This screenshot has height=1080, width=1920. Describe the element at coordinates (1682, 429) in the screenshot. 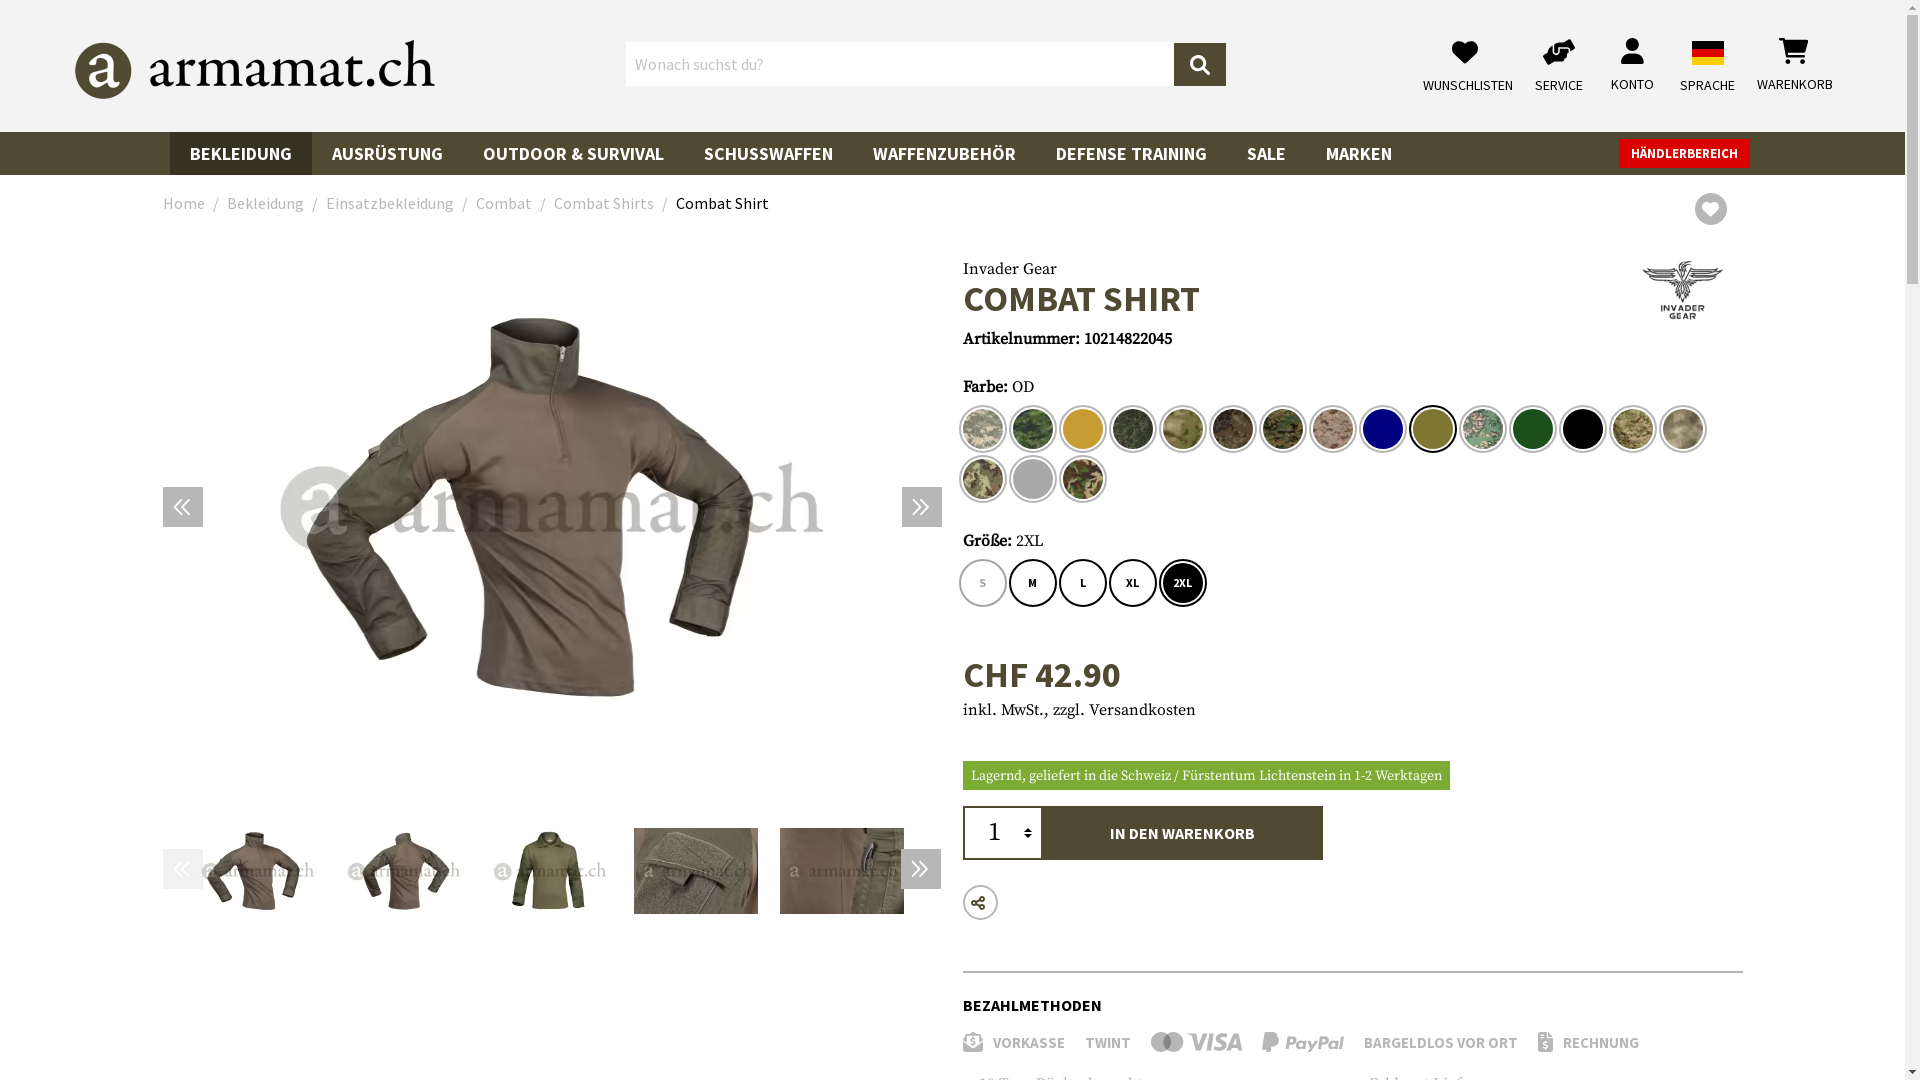

I see `Stone Desert` at that location.